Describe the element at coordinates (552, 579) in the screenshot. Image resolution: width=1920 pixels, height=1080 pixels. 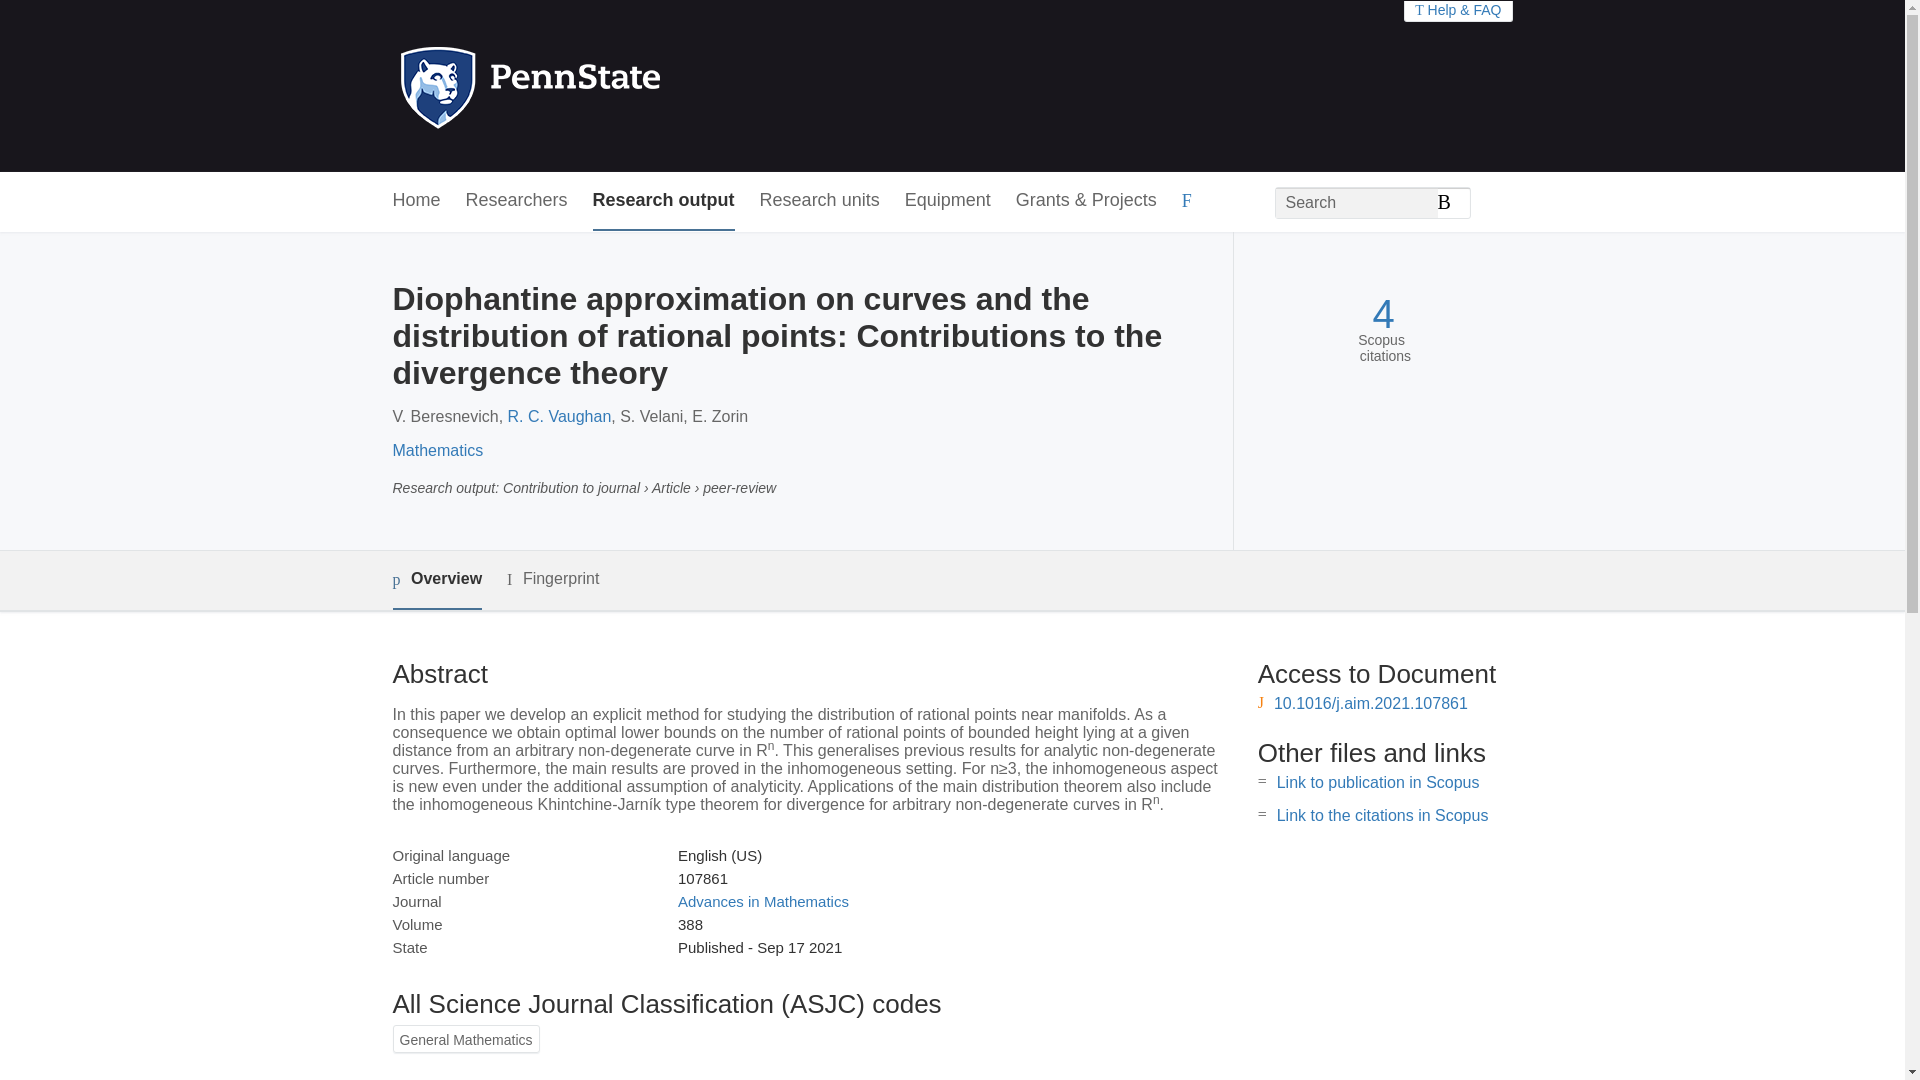
I see `Fingerprint` at that location.